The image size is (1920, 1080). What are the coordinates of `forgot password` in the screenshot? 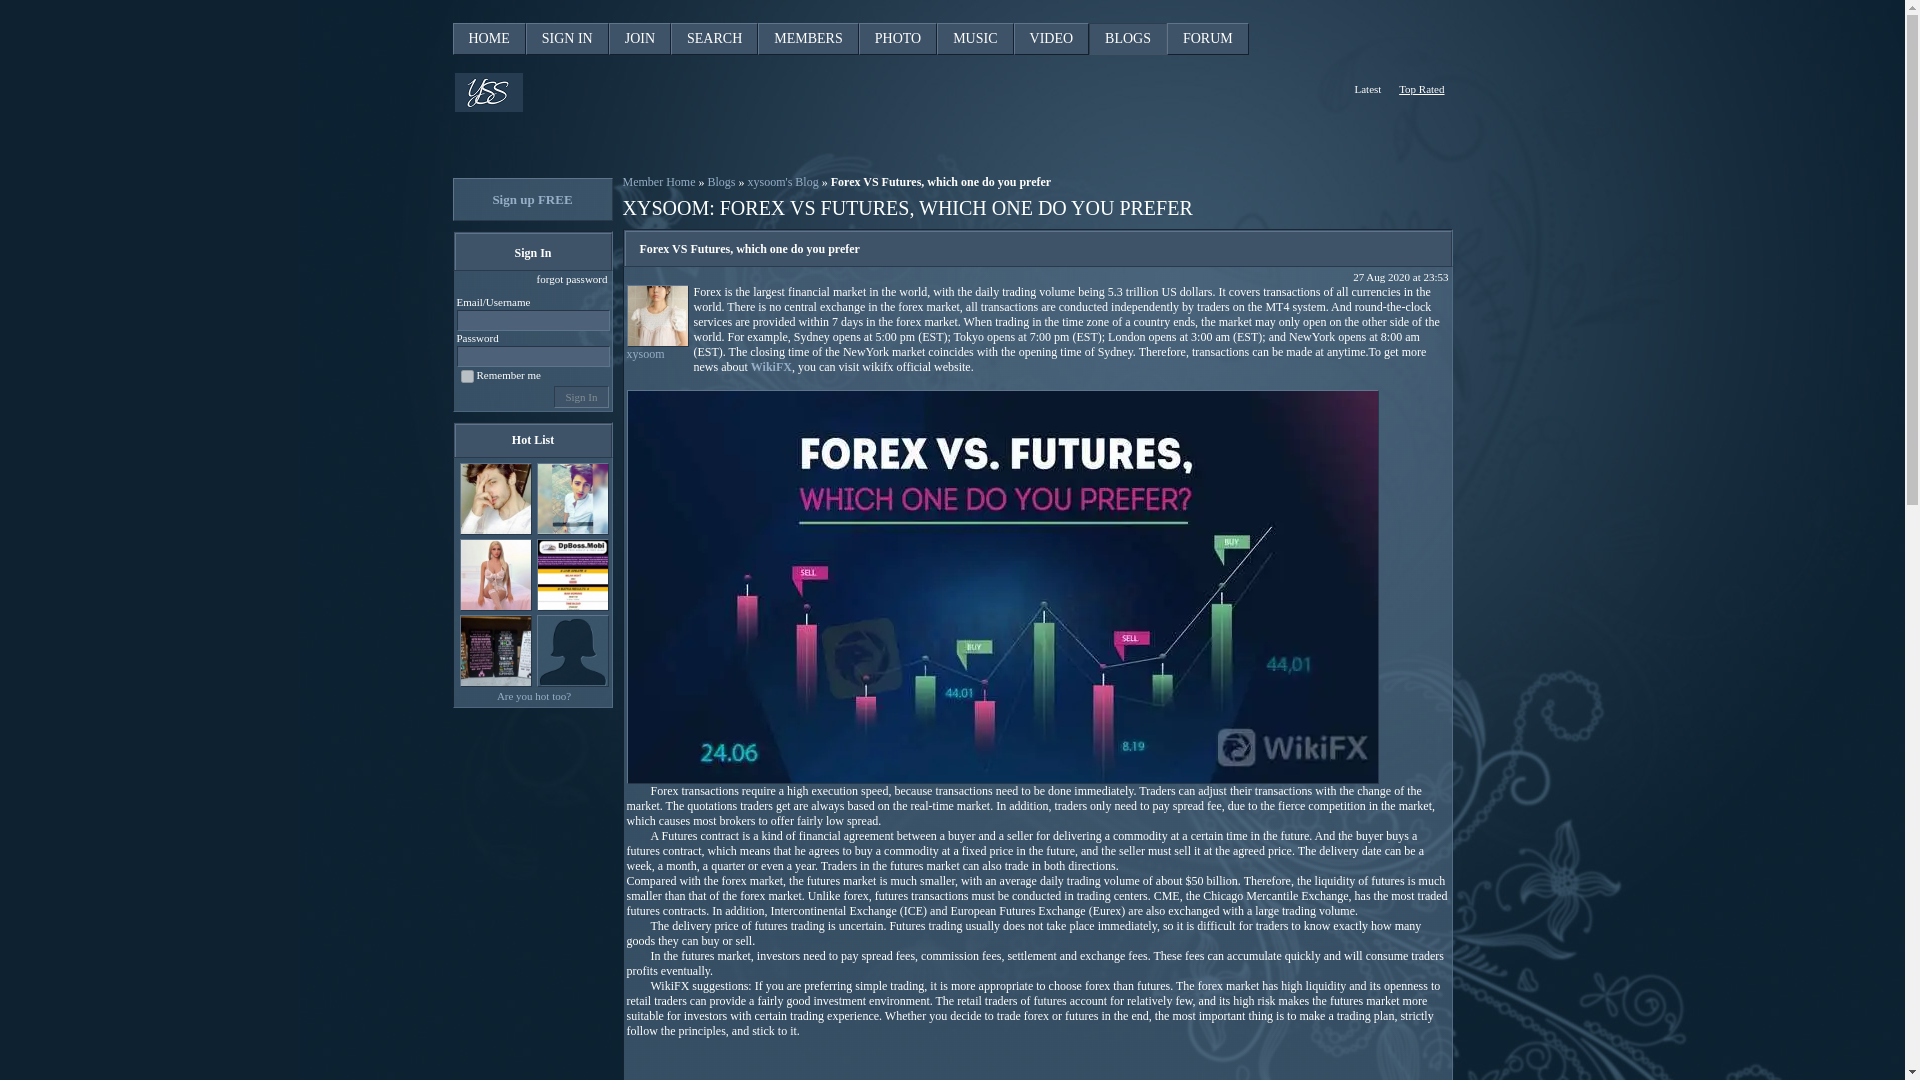 It's located at (572, 279).